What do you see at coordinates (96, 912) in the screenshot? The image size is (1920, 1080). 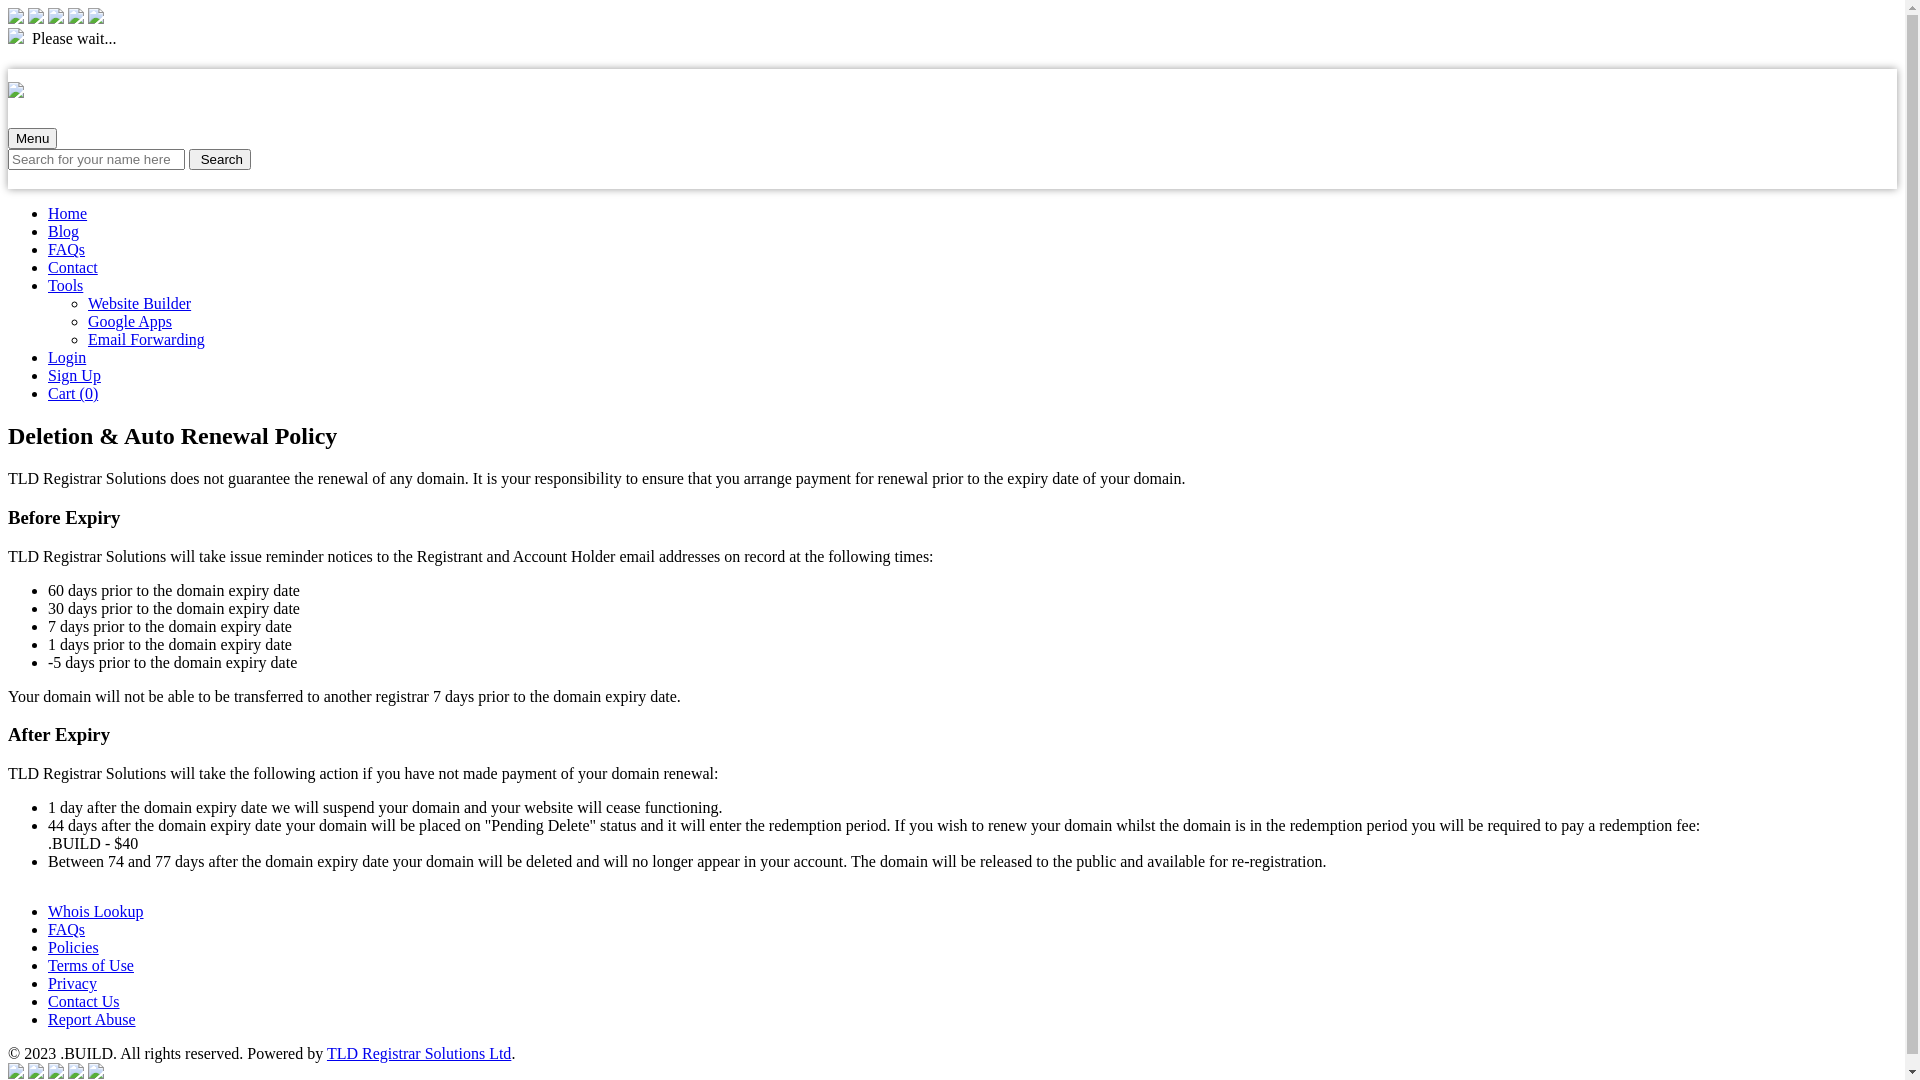 I see `Whois Lookup` at bounding box center [96, 912].